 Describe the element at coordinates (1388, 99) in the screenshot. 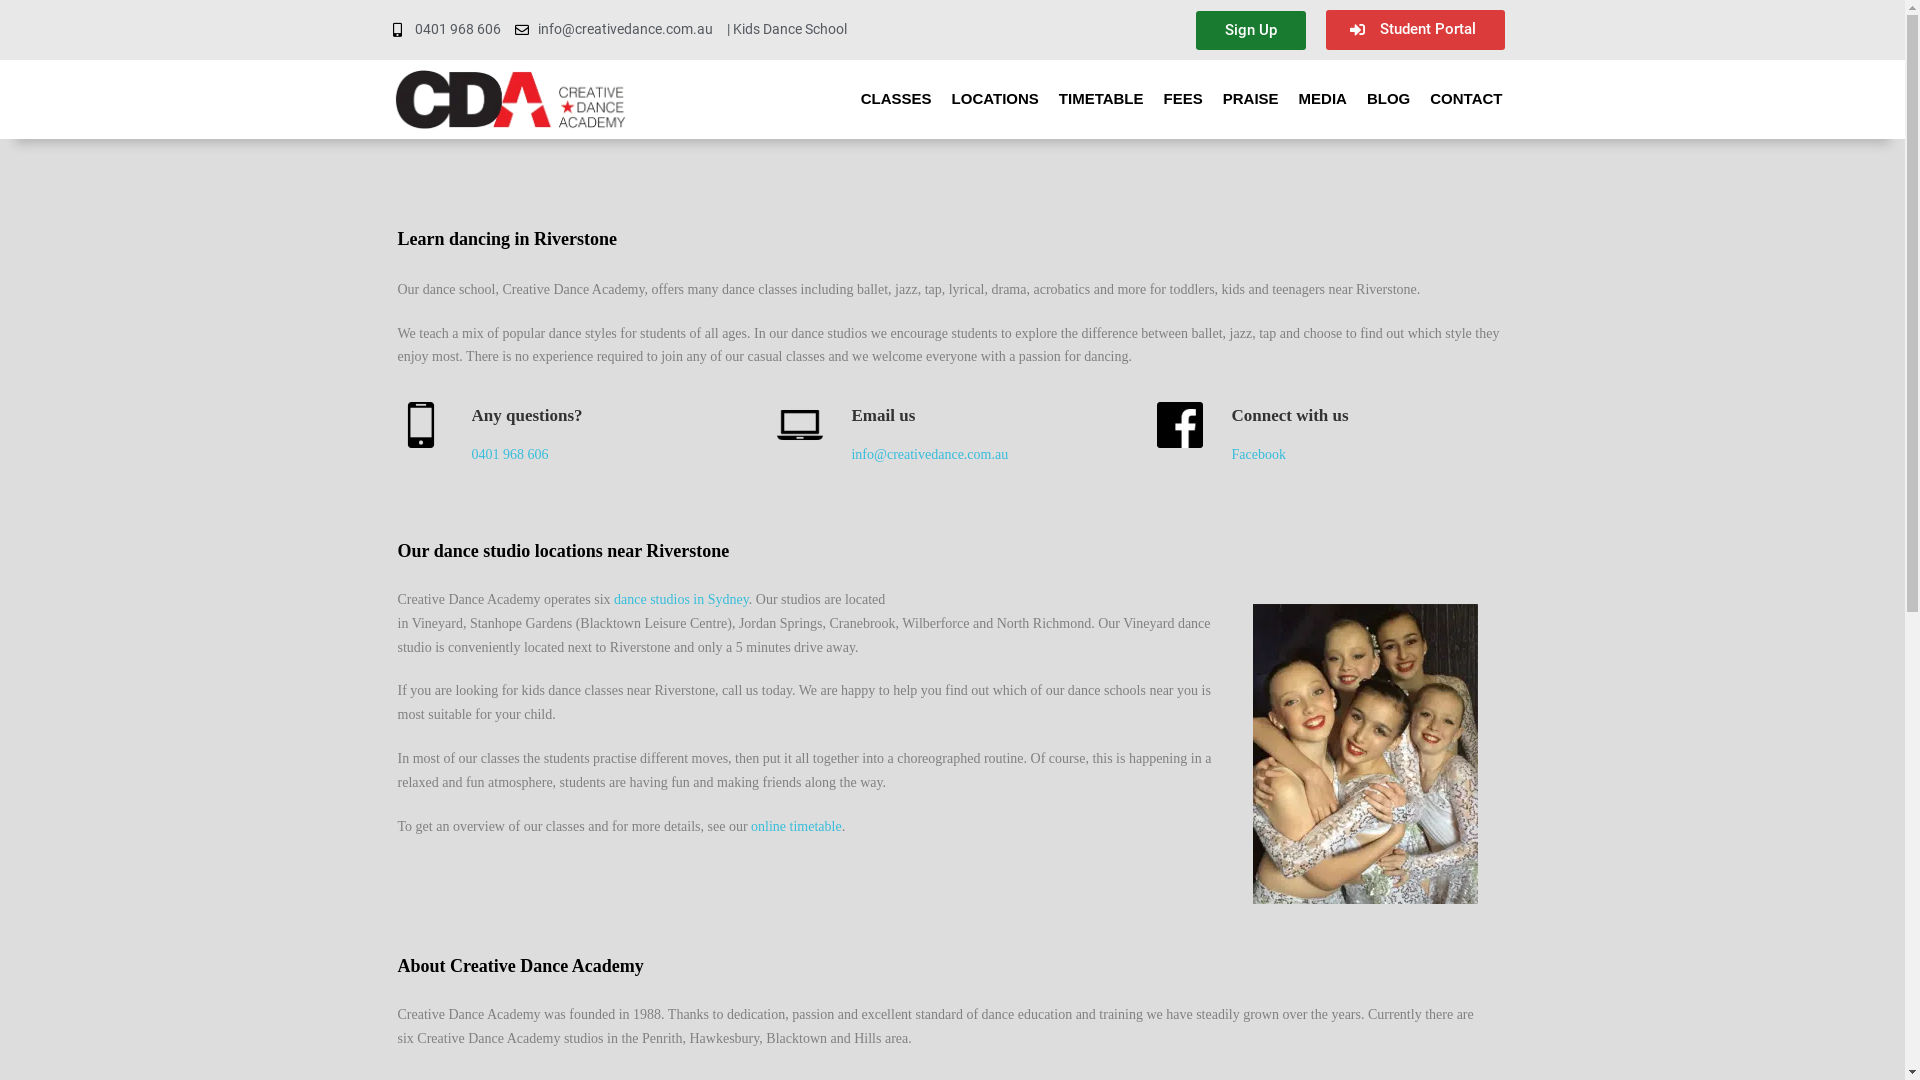

I see `BLOG` at that location.